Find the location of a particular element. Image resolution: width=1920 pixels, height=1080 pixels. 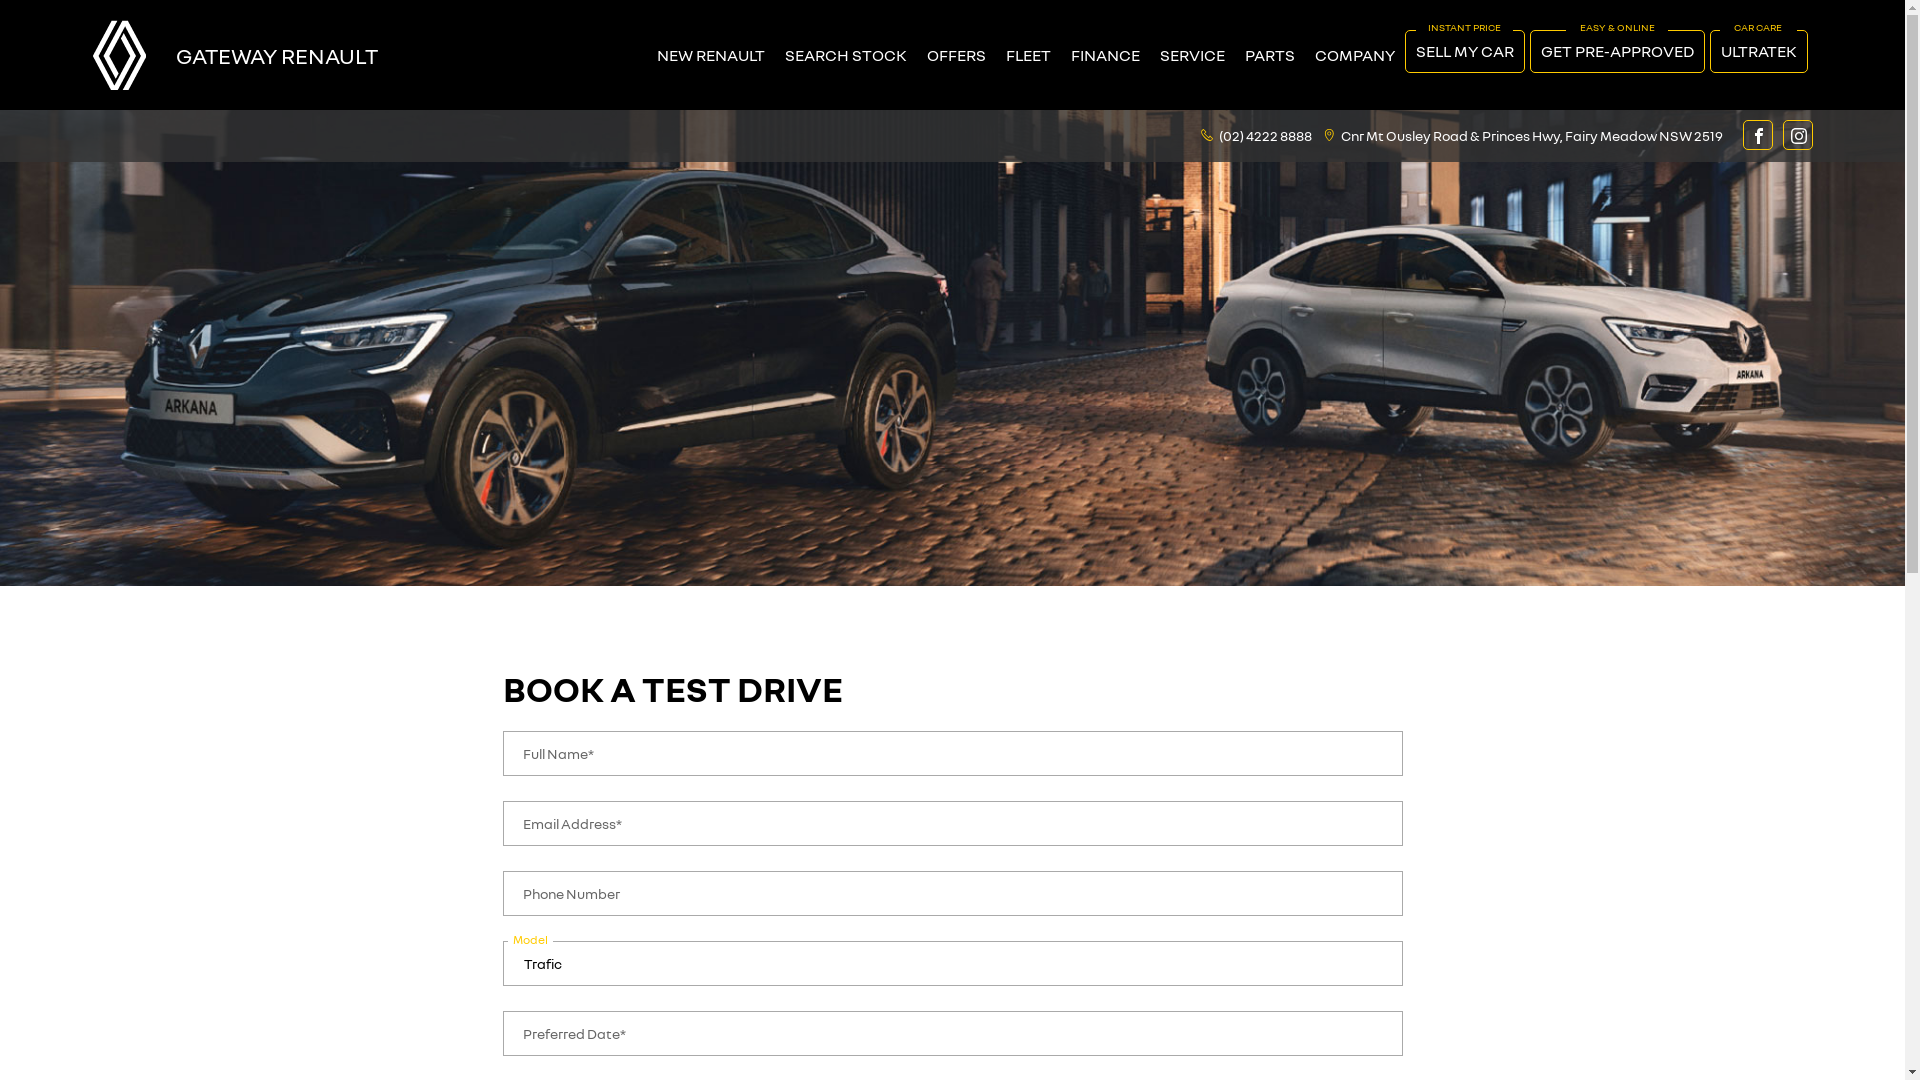

SEARCH STOCK is located at coordinates (845, 56).